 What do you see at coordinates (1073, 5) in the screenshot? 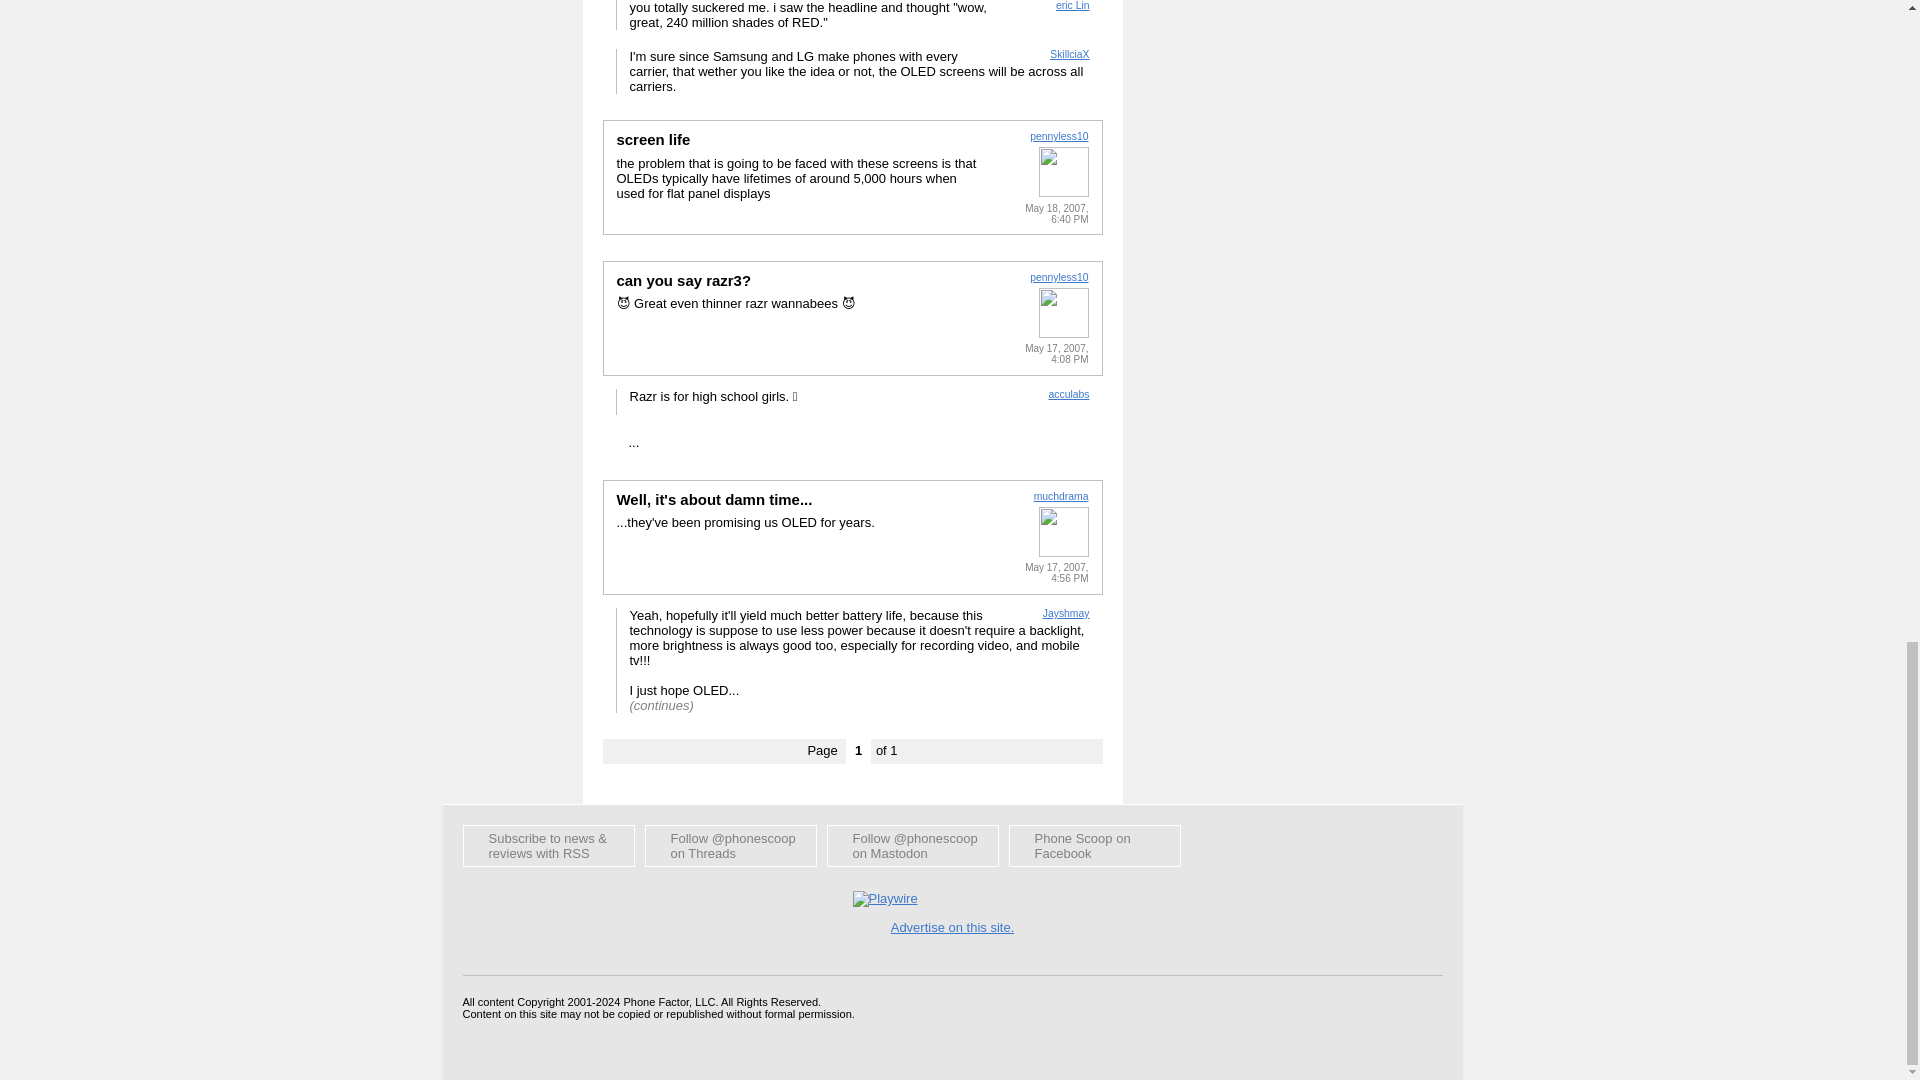
I see `eric Lin` at bounding box center [1073, 5].